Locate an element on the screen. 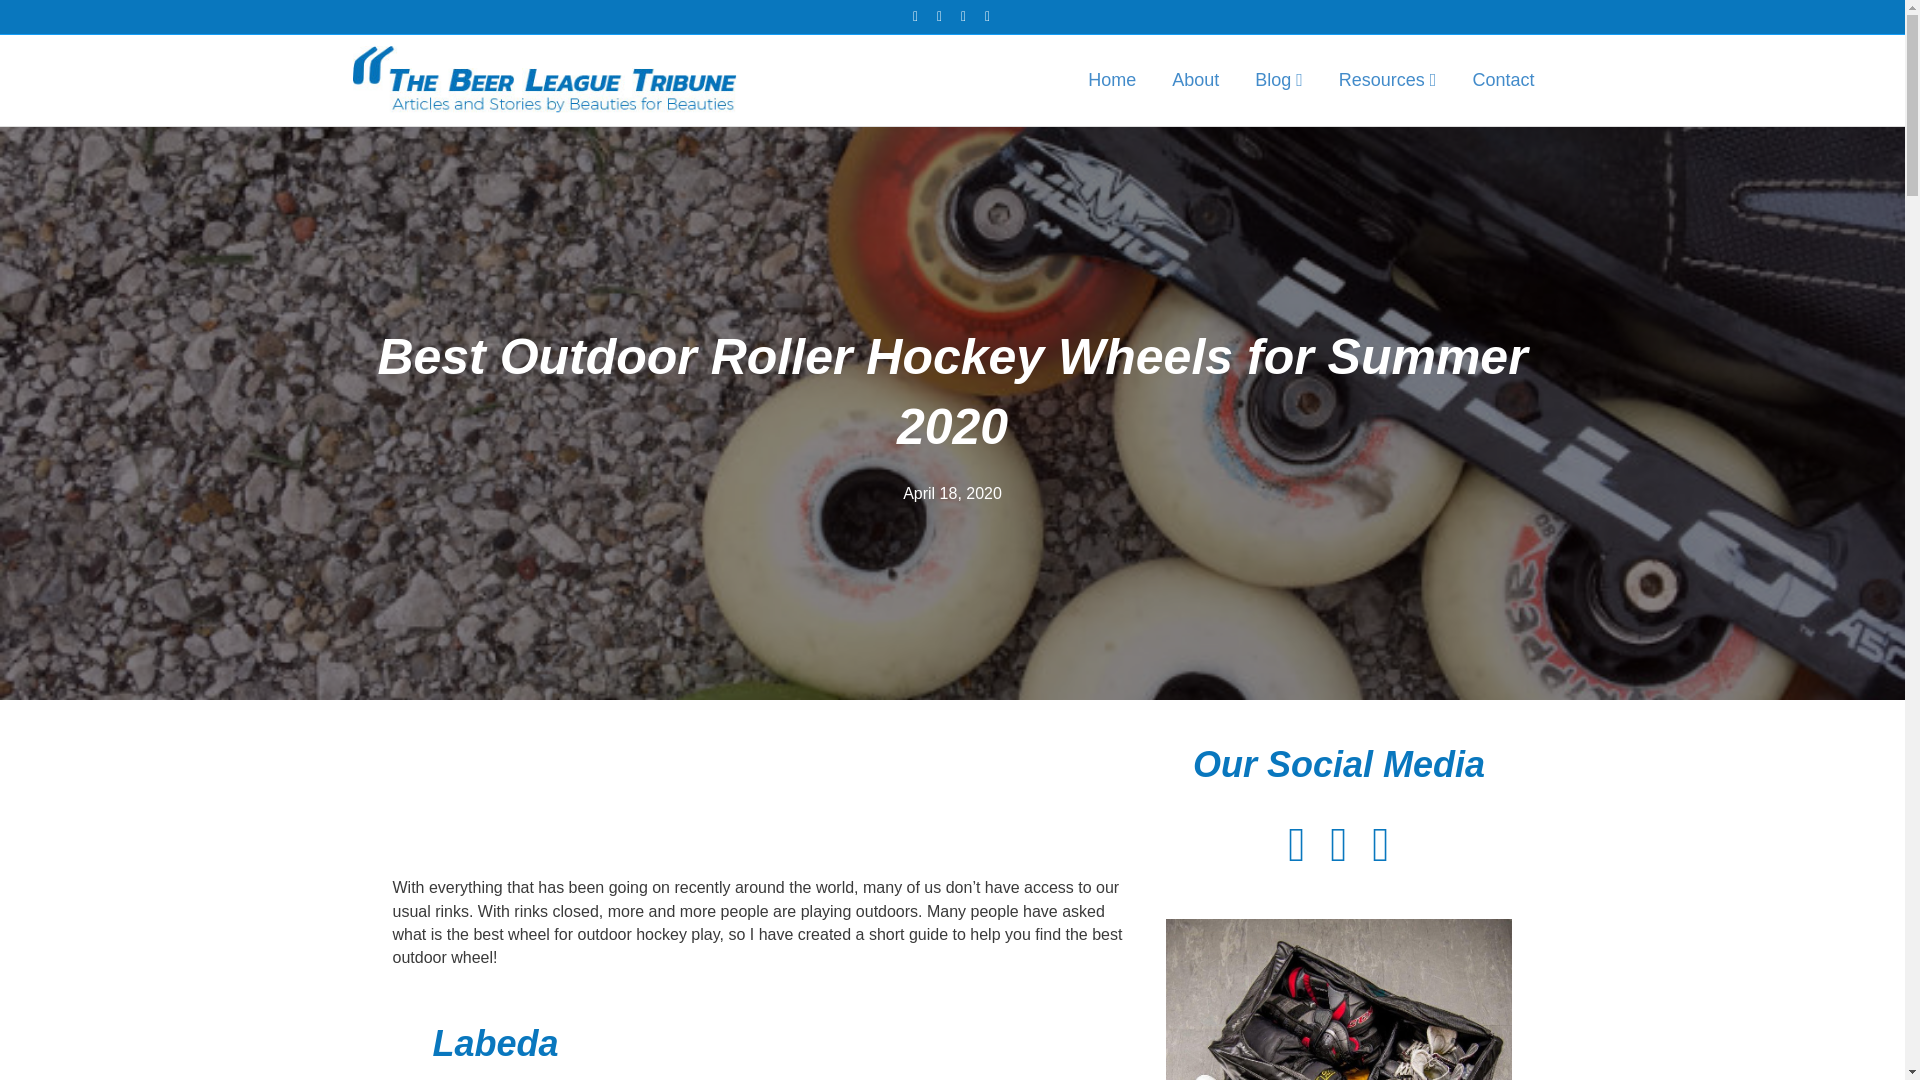  Twitter is located at coordinates (940, 15).